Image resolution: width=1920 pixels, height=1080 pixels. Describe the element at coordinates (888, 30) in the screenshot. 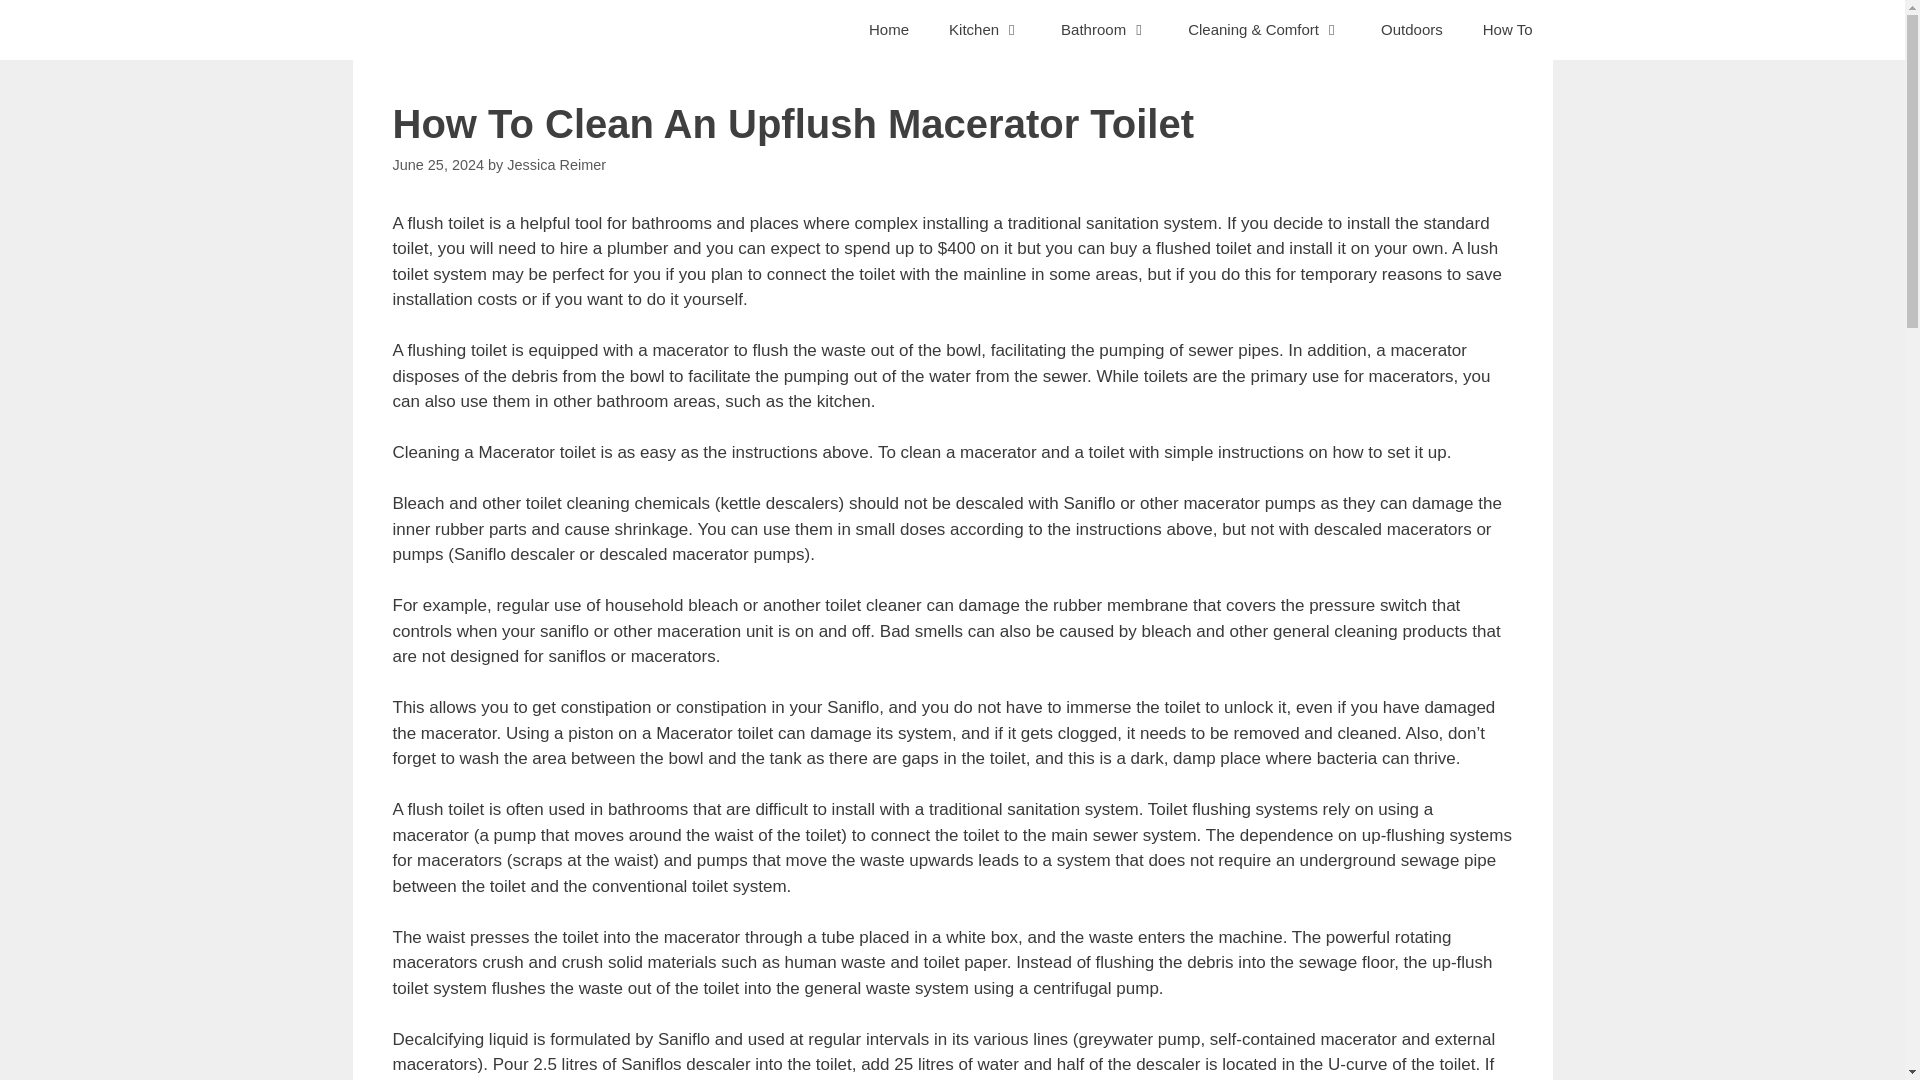

I see `Home` at that location.